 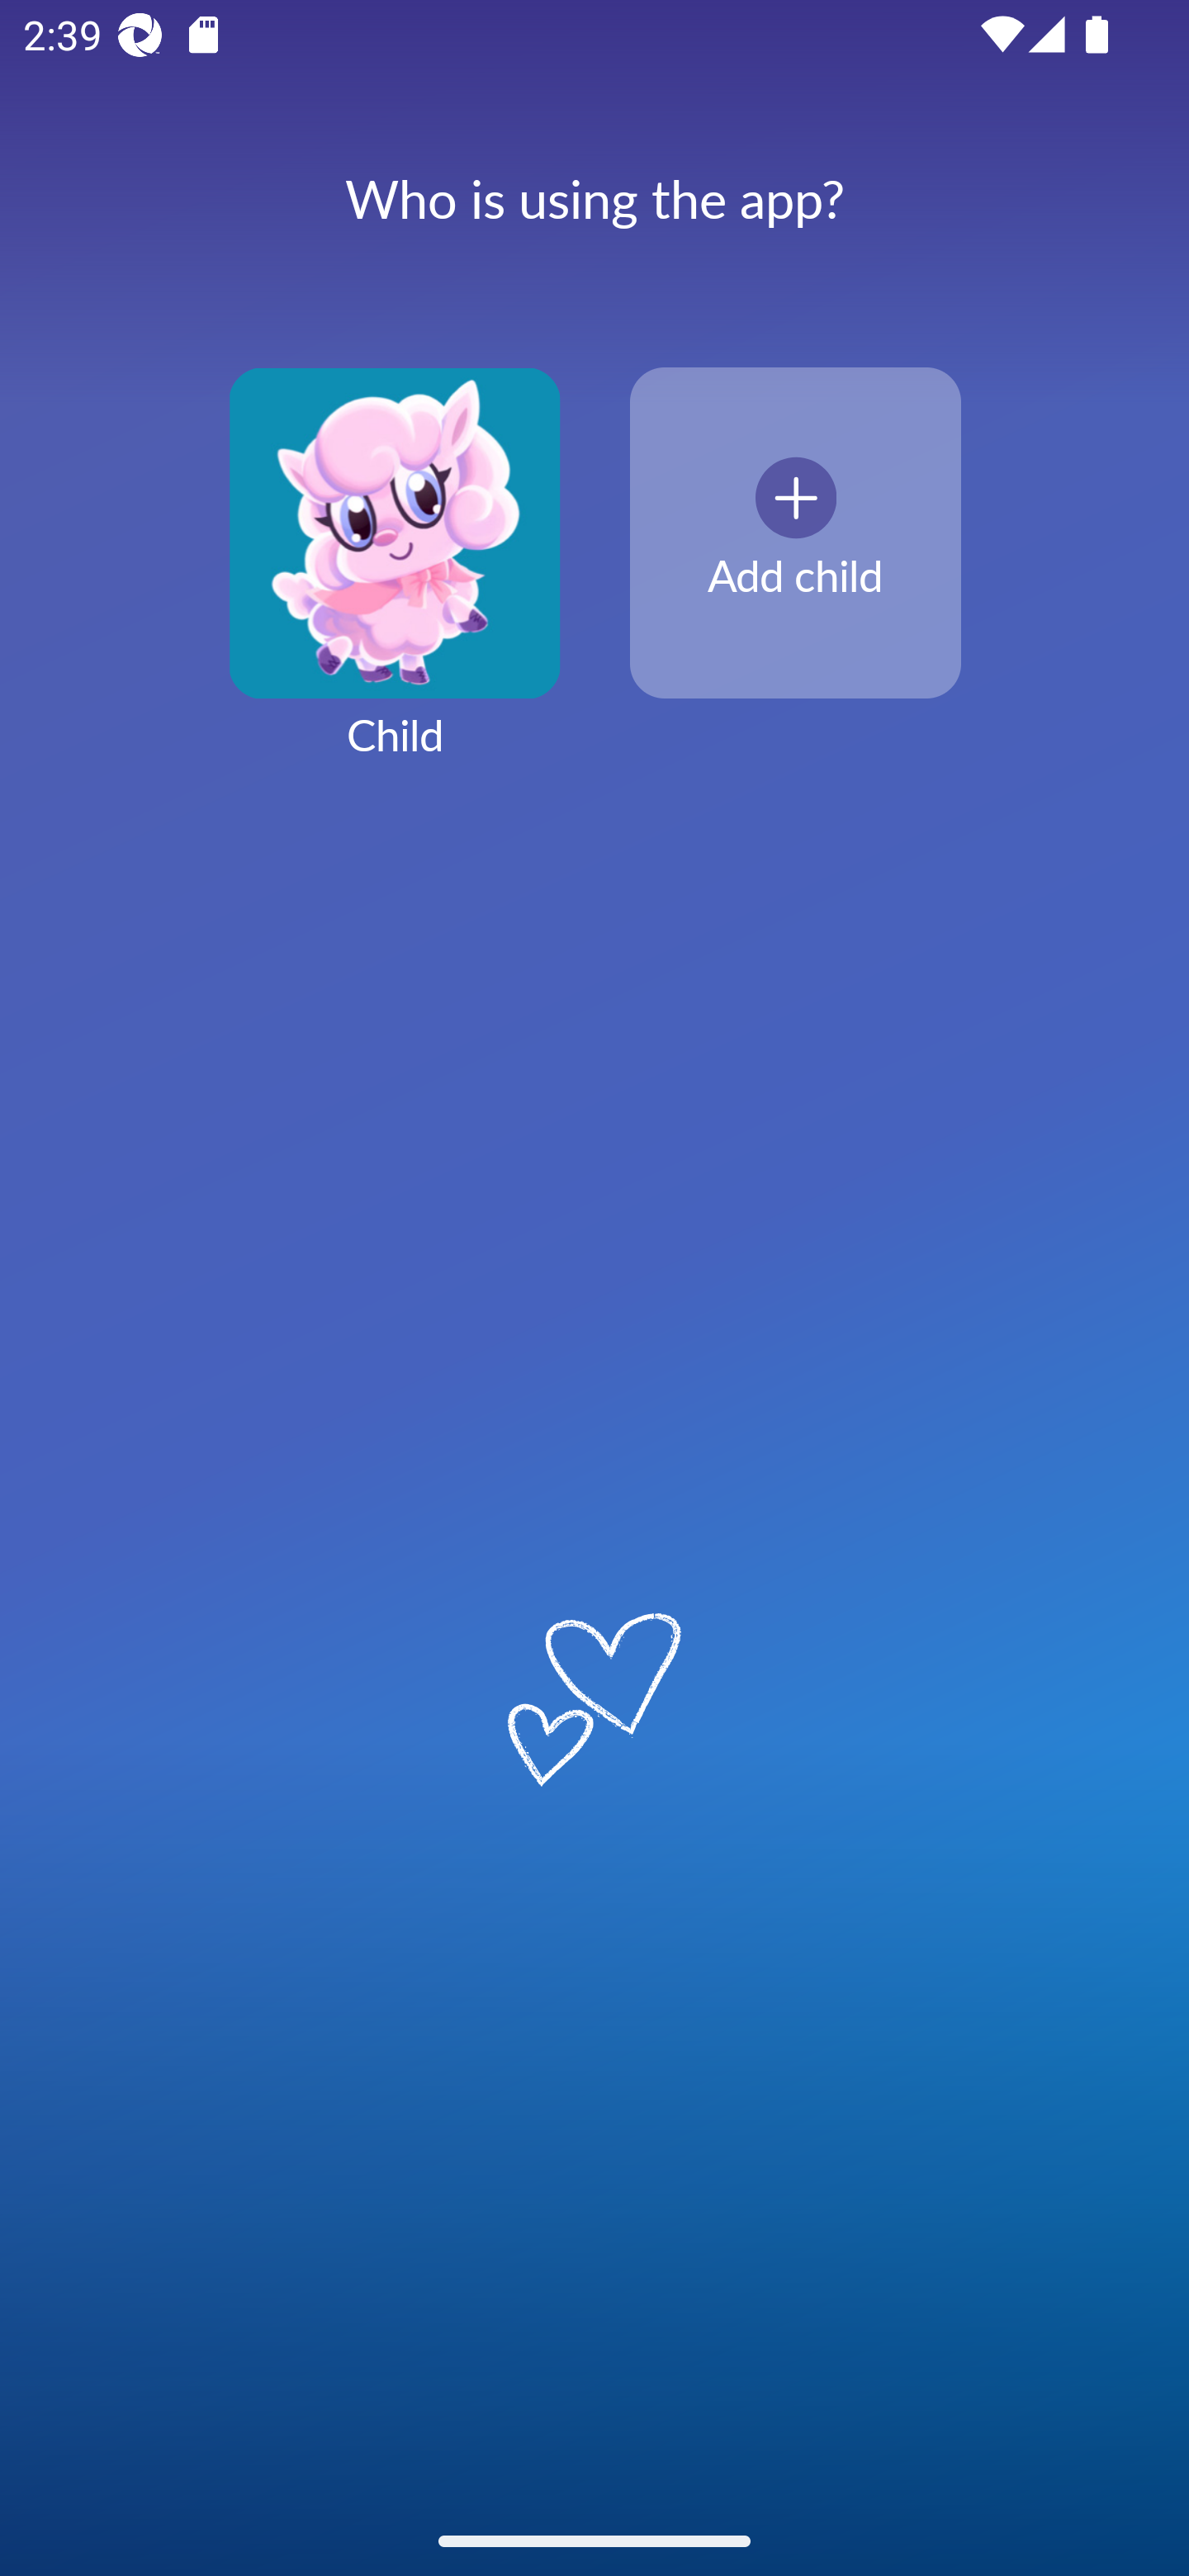 What do you see at coordinates (395, 582) in the screenshot?
I see `Child` at bounding box center [395, 582].